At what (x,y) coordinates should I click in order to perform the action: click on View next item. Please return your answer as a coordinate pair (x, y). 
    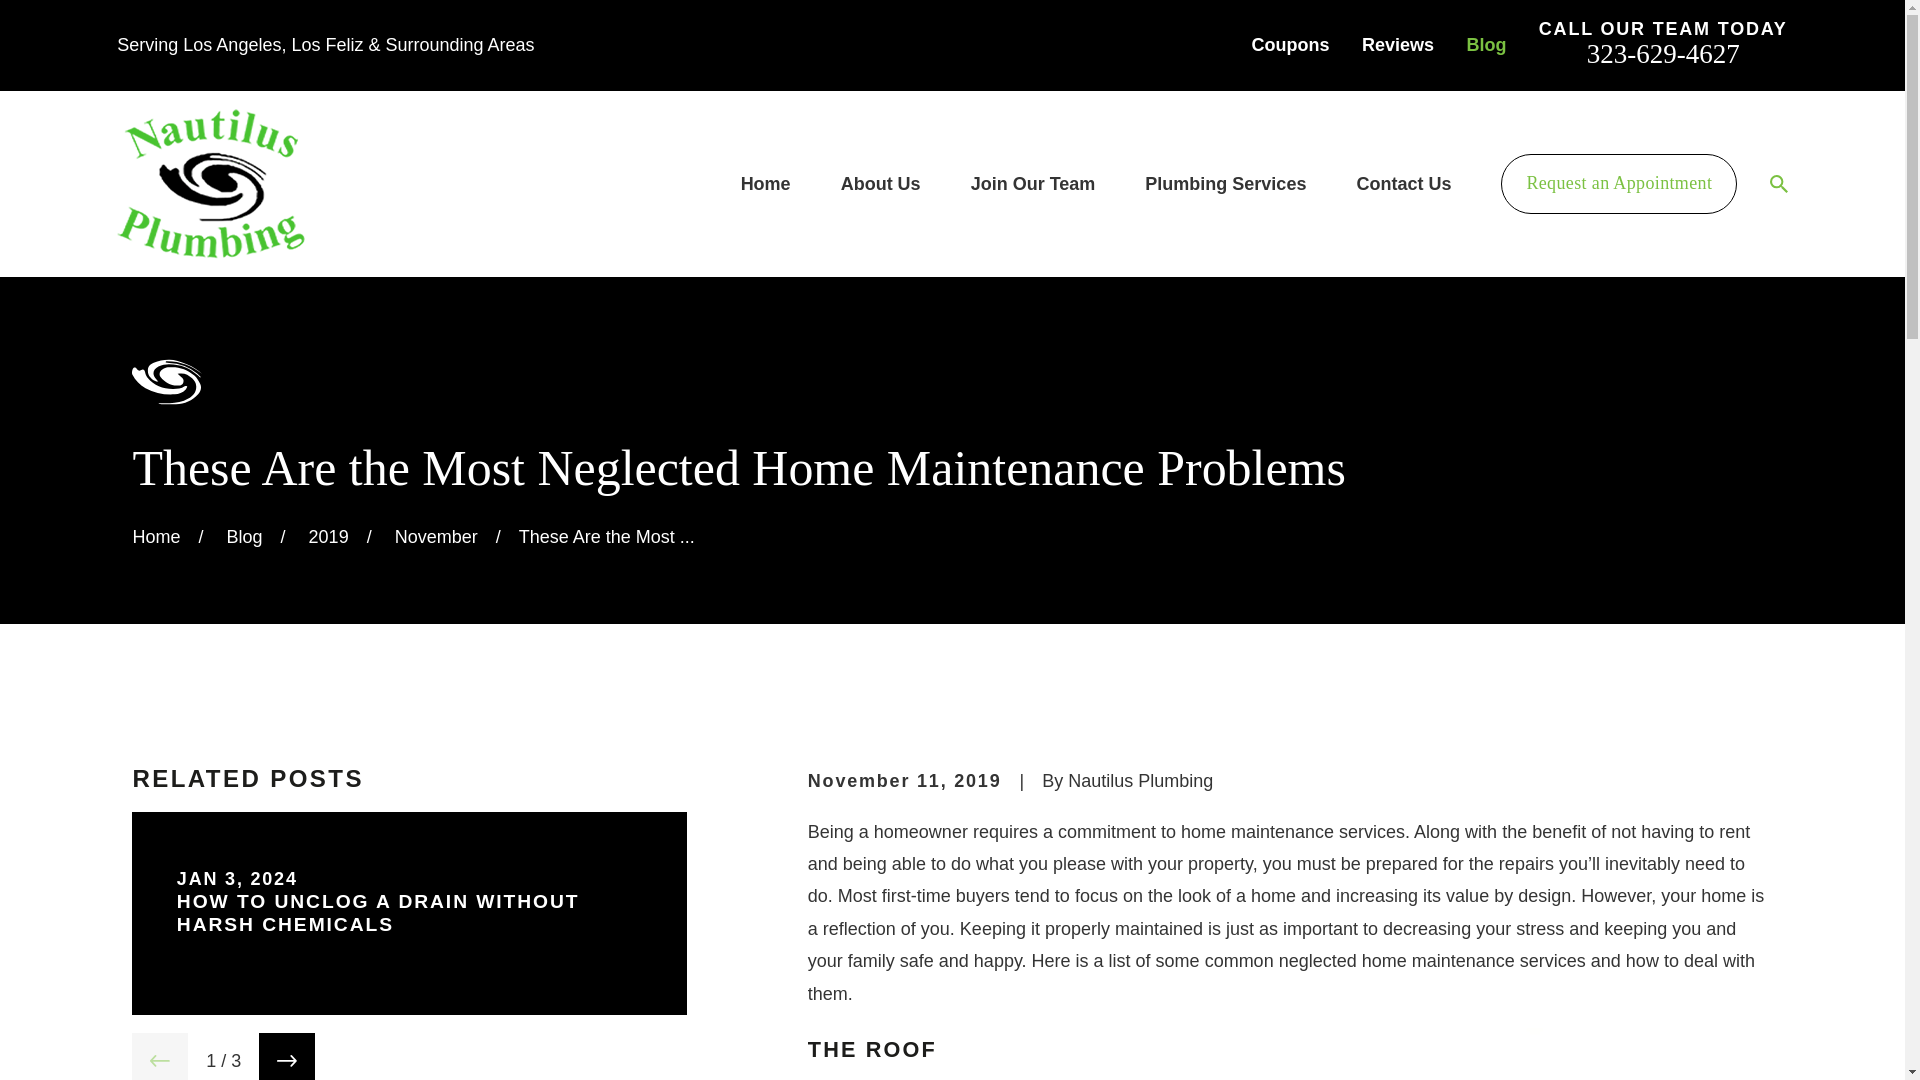
    Looking at the image, I should click on (286, 1056).